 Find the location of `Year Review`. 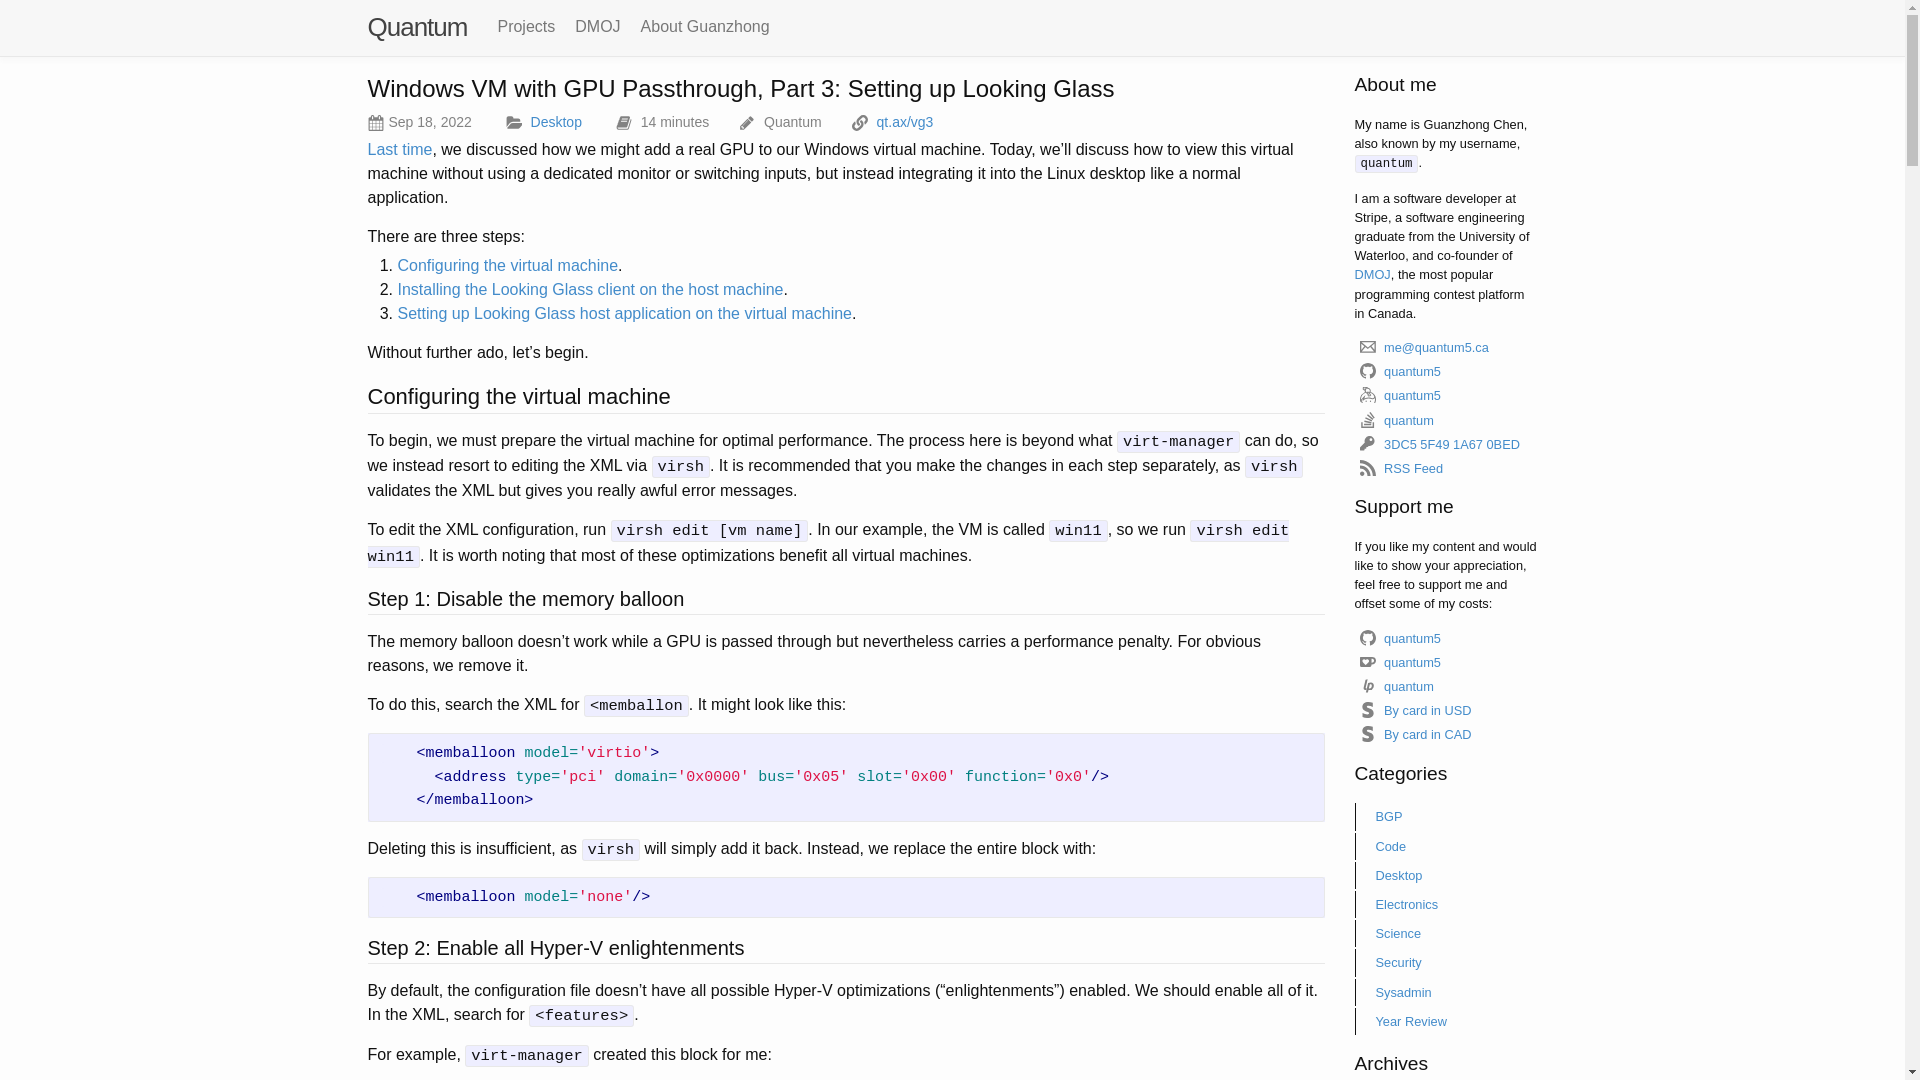

Year Review is located at coordinates (1446, 1022).